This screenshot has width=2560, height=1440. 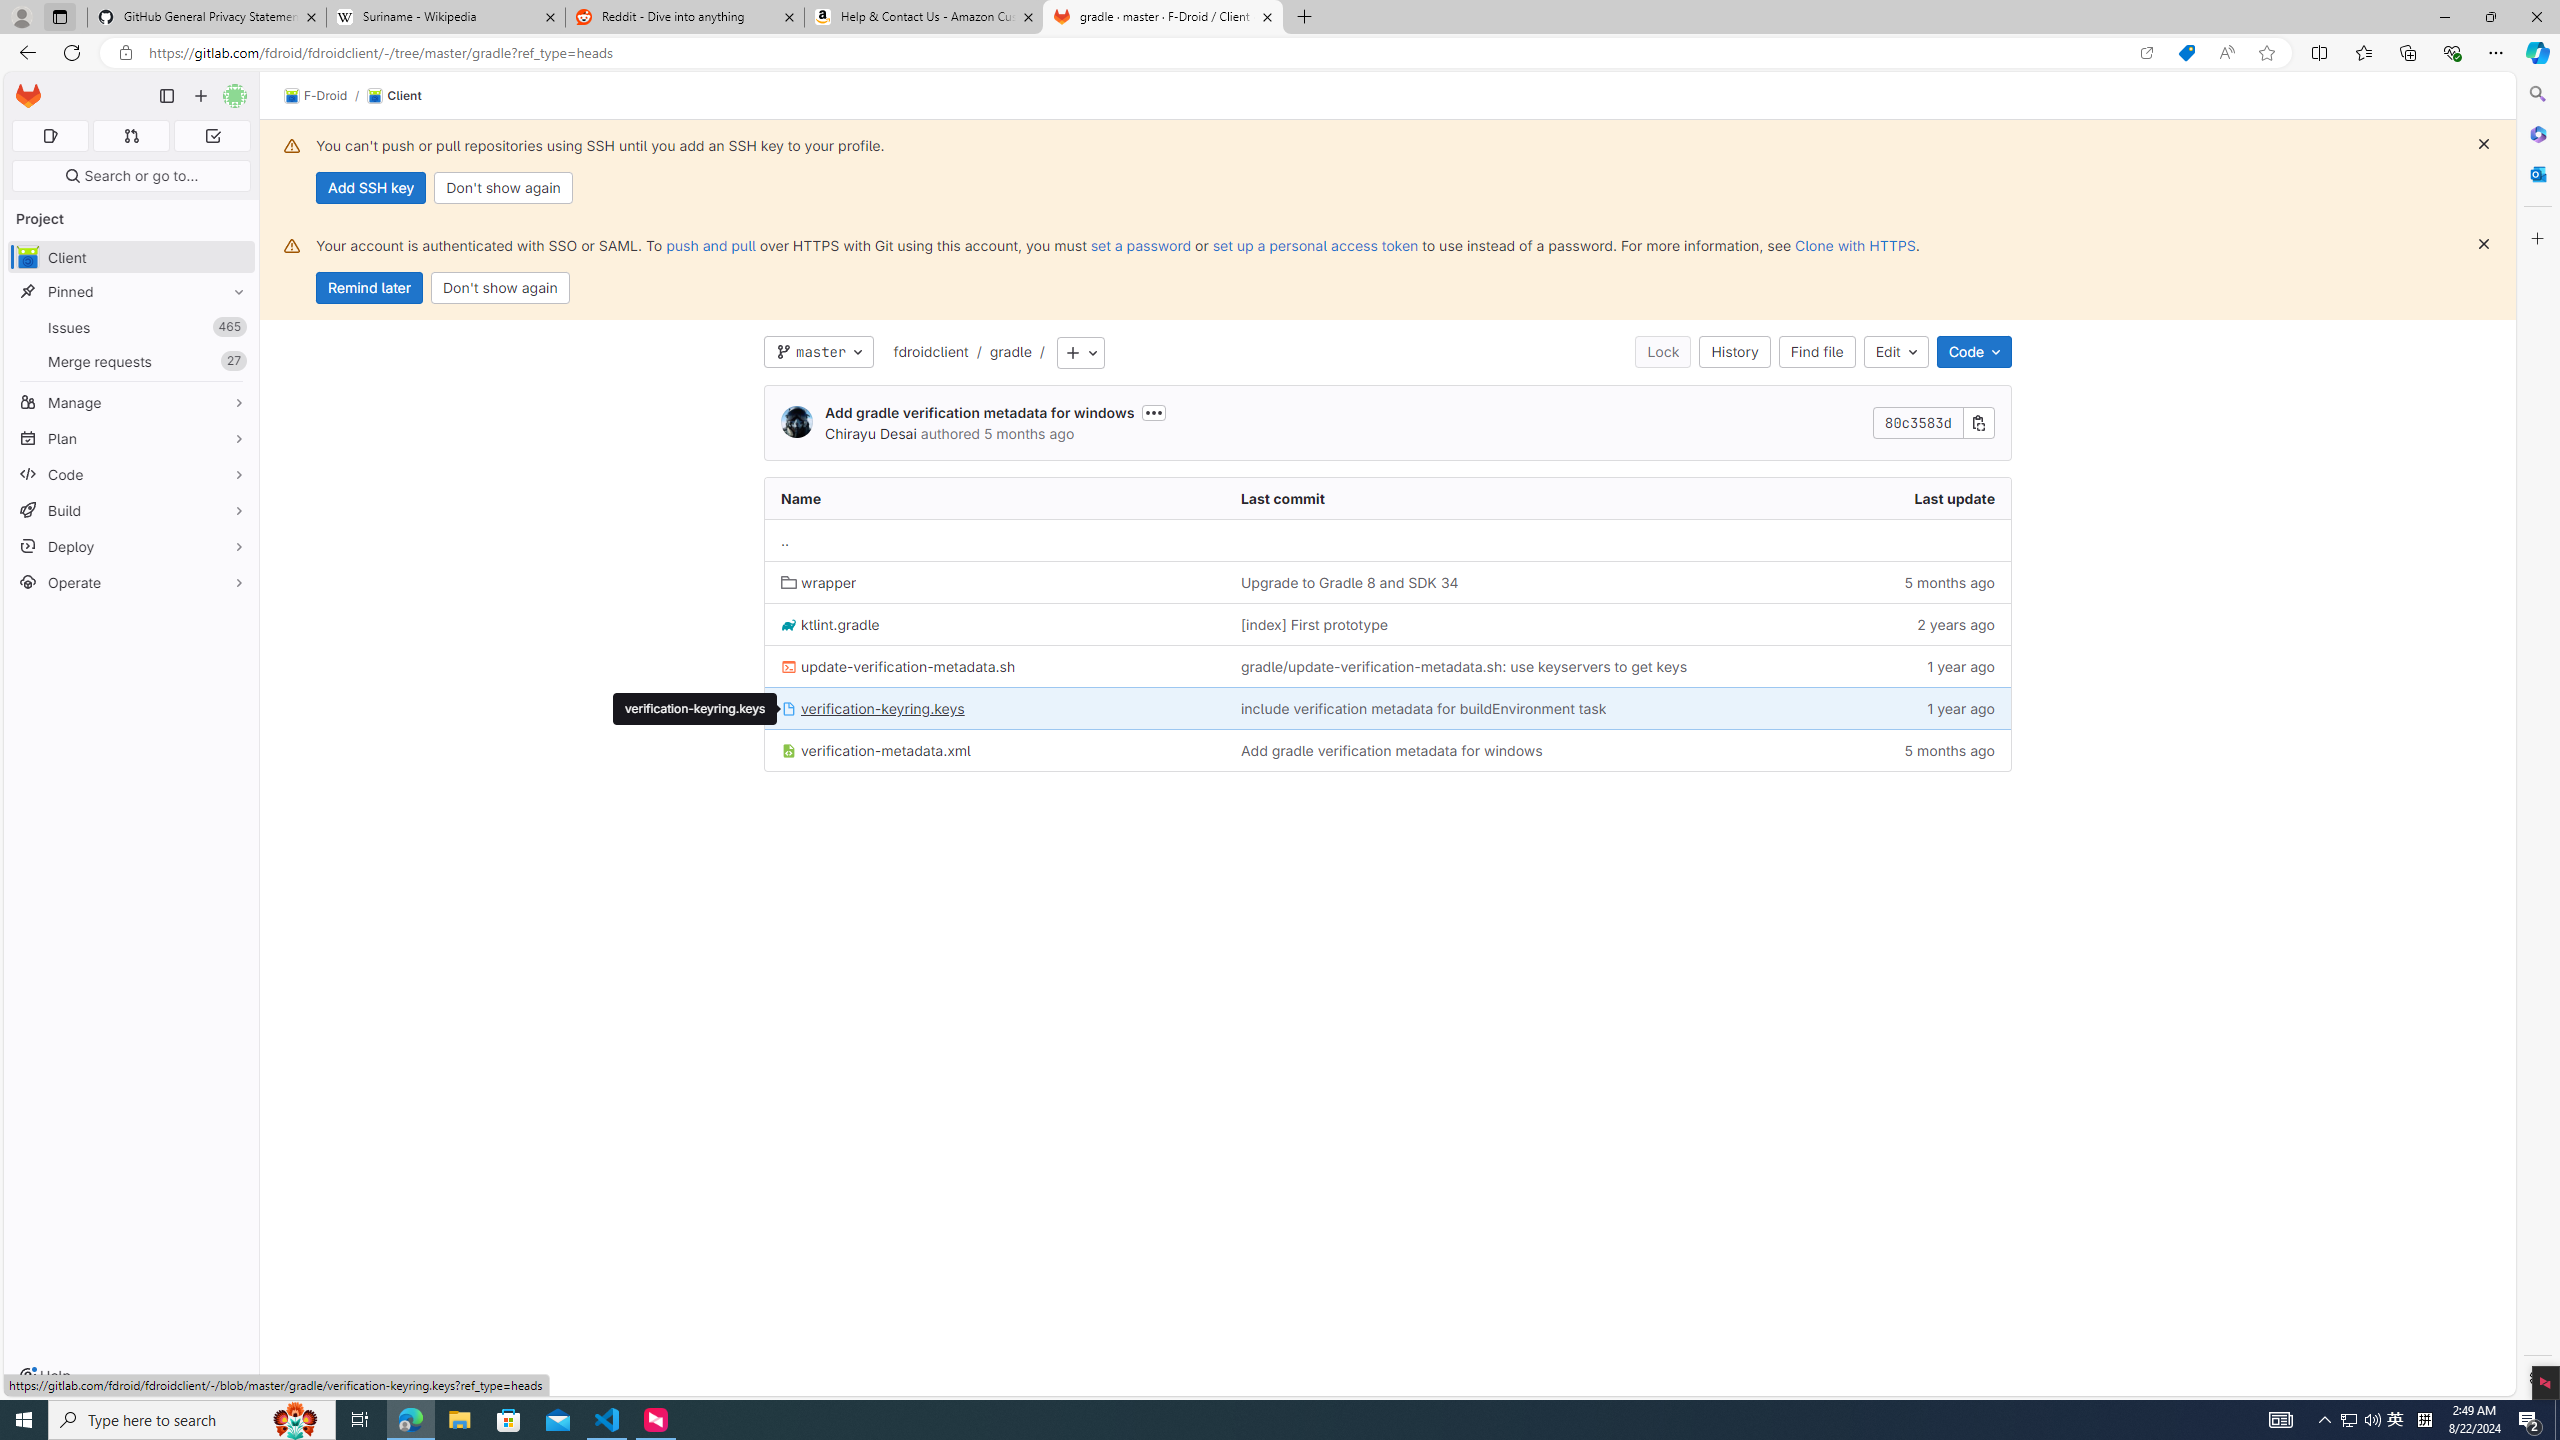 What do you see at coordinates (132, 328) in the screenshot?
I see `Issues465` at bounding box center [132, 328].